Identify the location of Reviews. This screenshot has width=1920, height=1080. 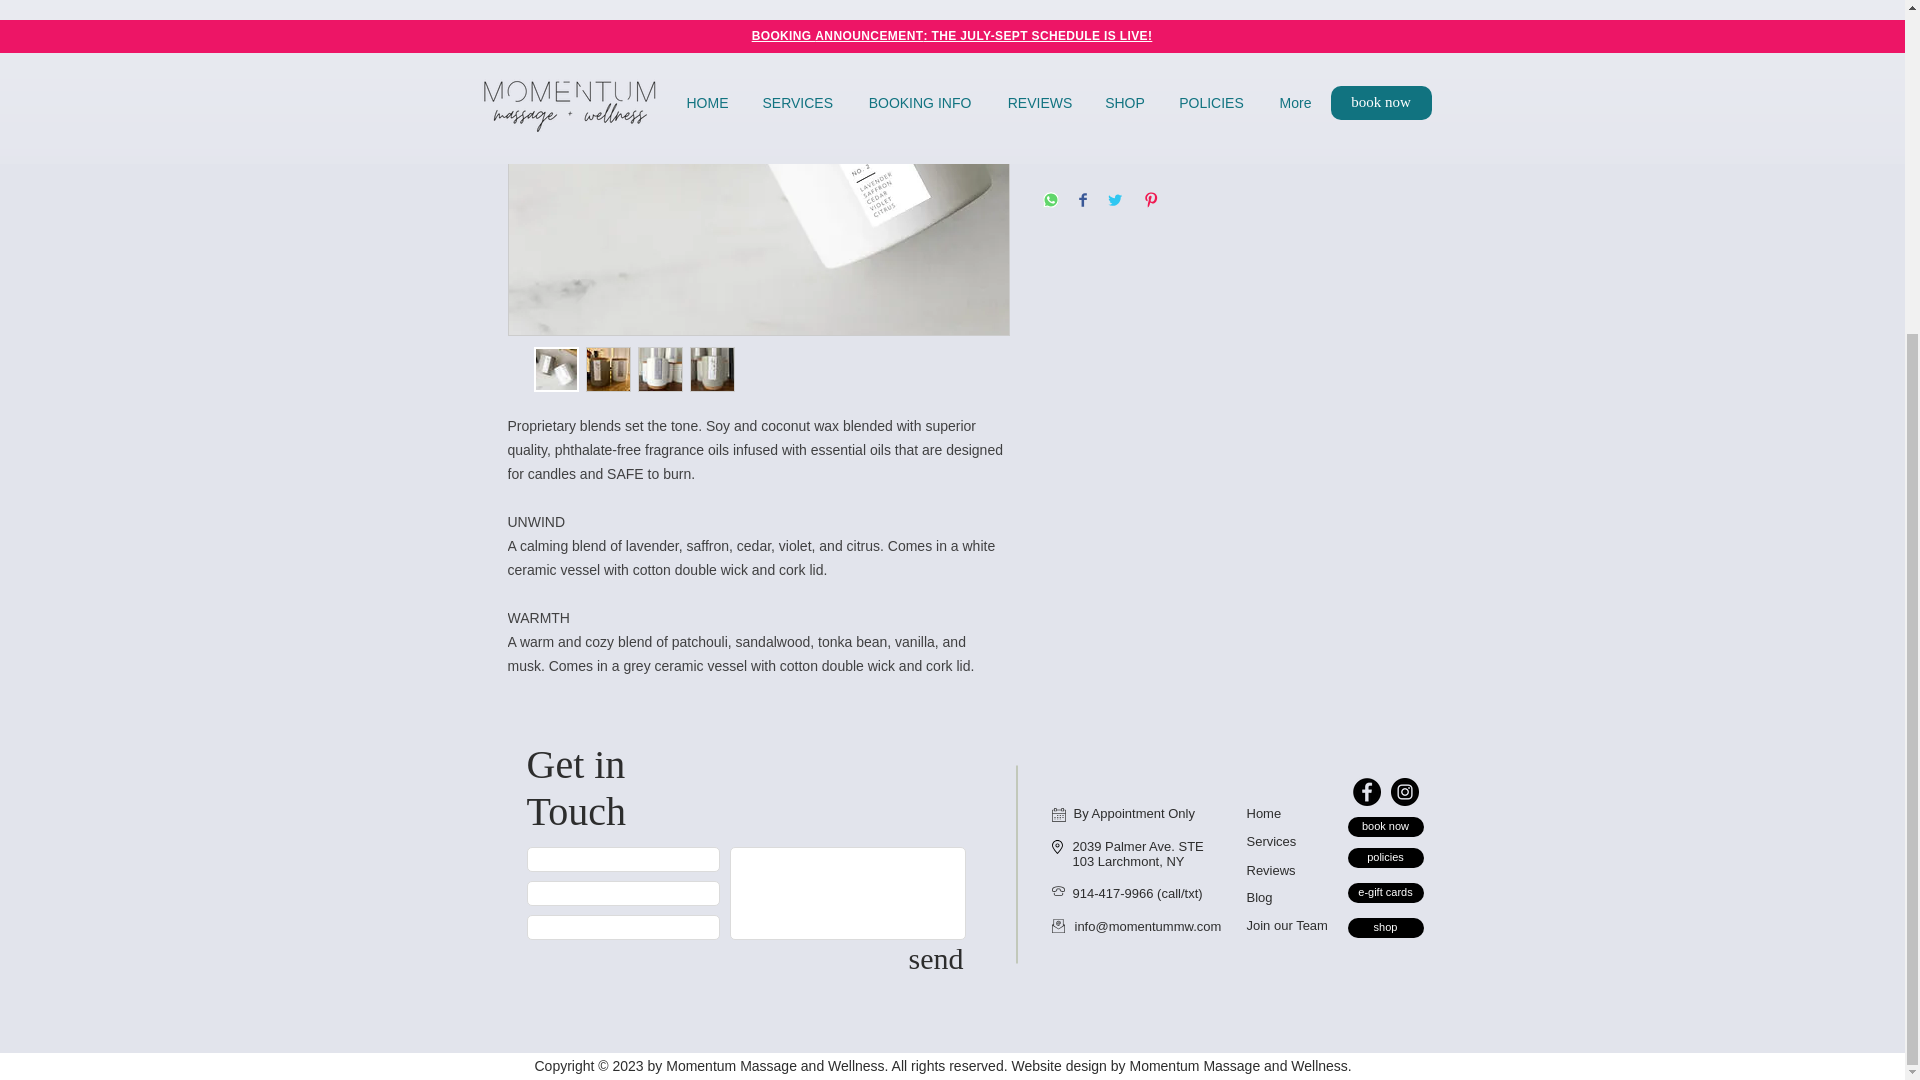
(1270, 870).